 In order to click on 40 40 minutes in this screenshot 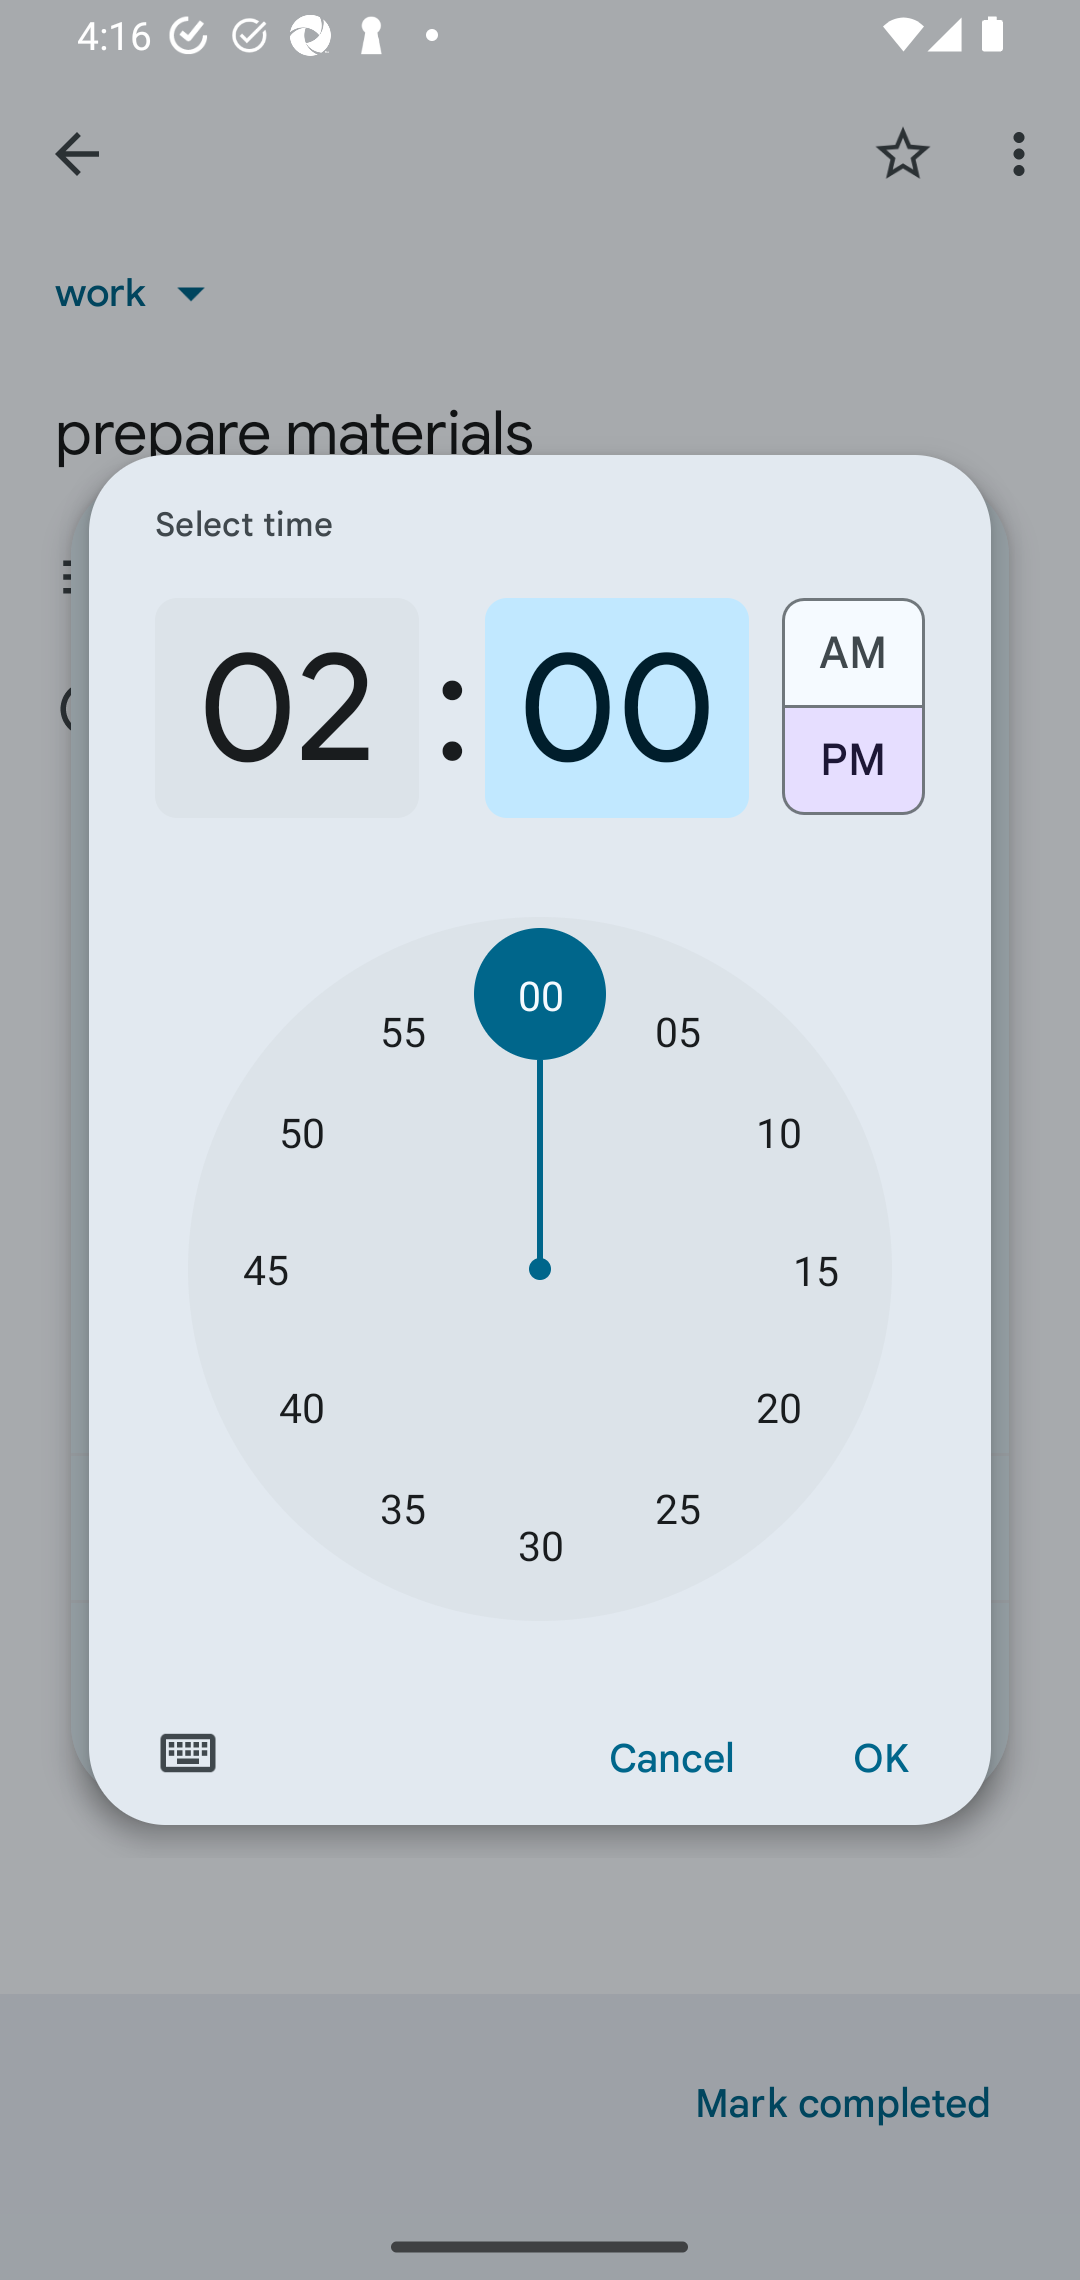, I will do `click(302, 1406)`.